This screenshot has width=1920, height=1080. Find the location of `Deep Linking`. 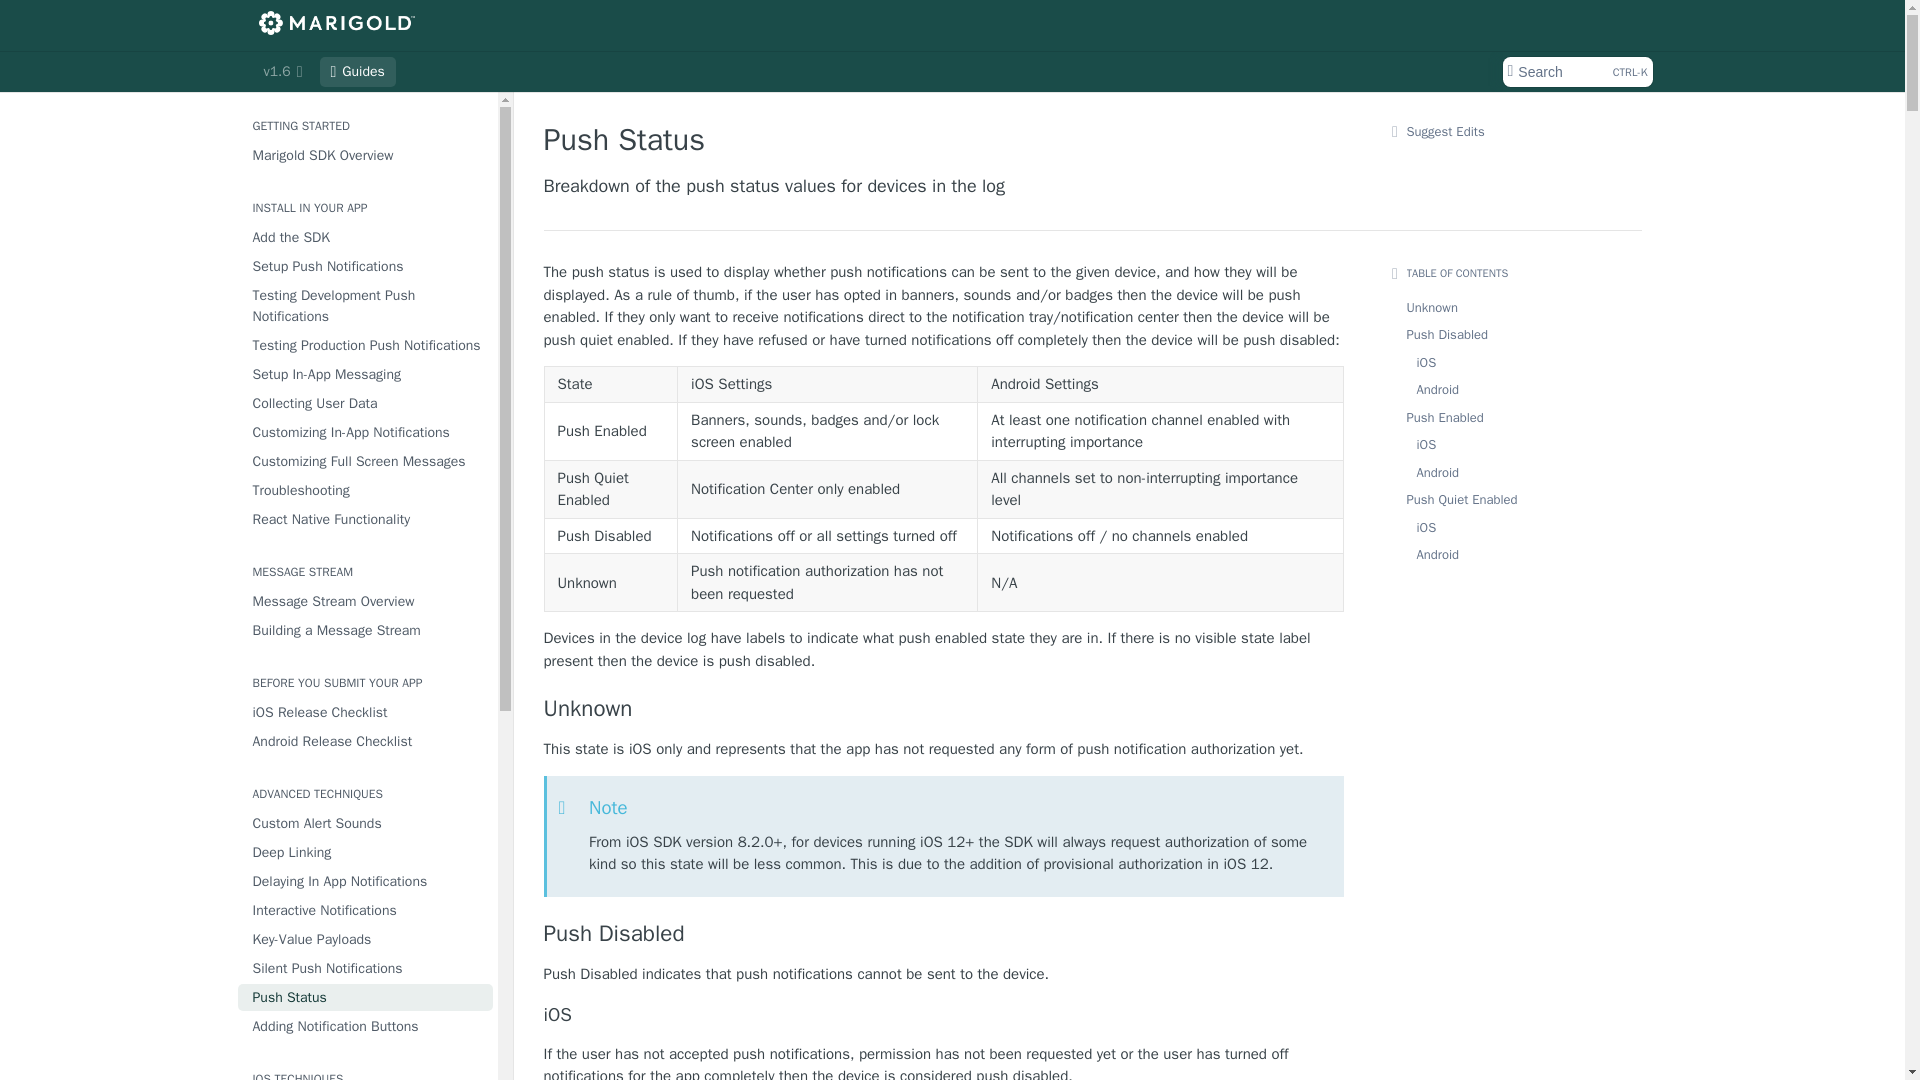

Deep Linking is located at coordinates (366, 852).